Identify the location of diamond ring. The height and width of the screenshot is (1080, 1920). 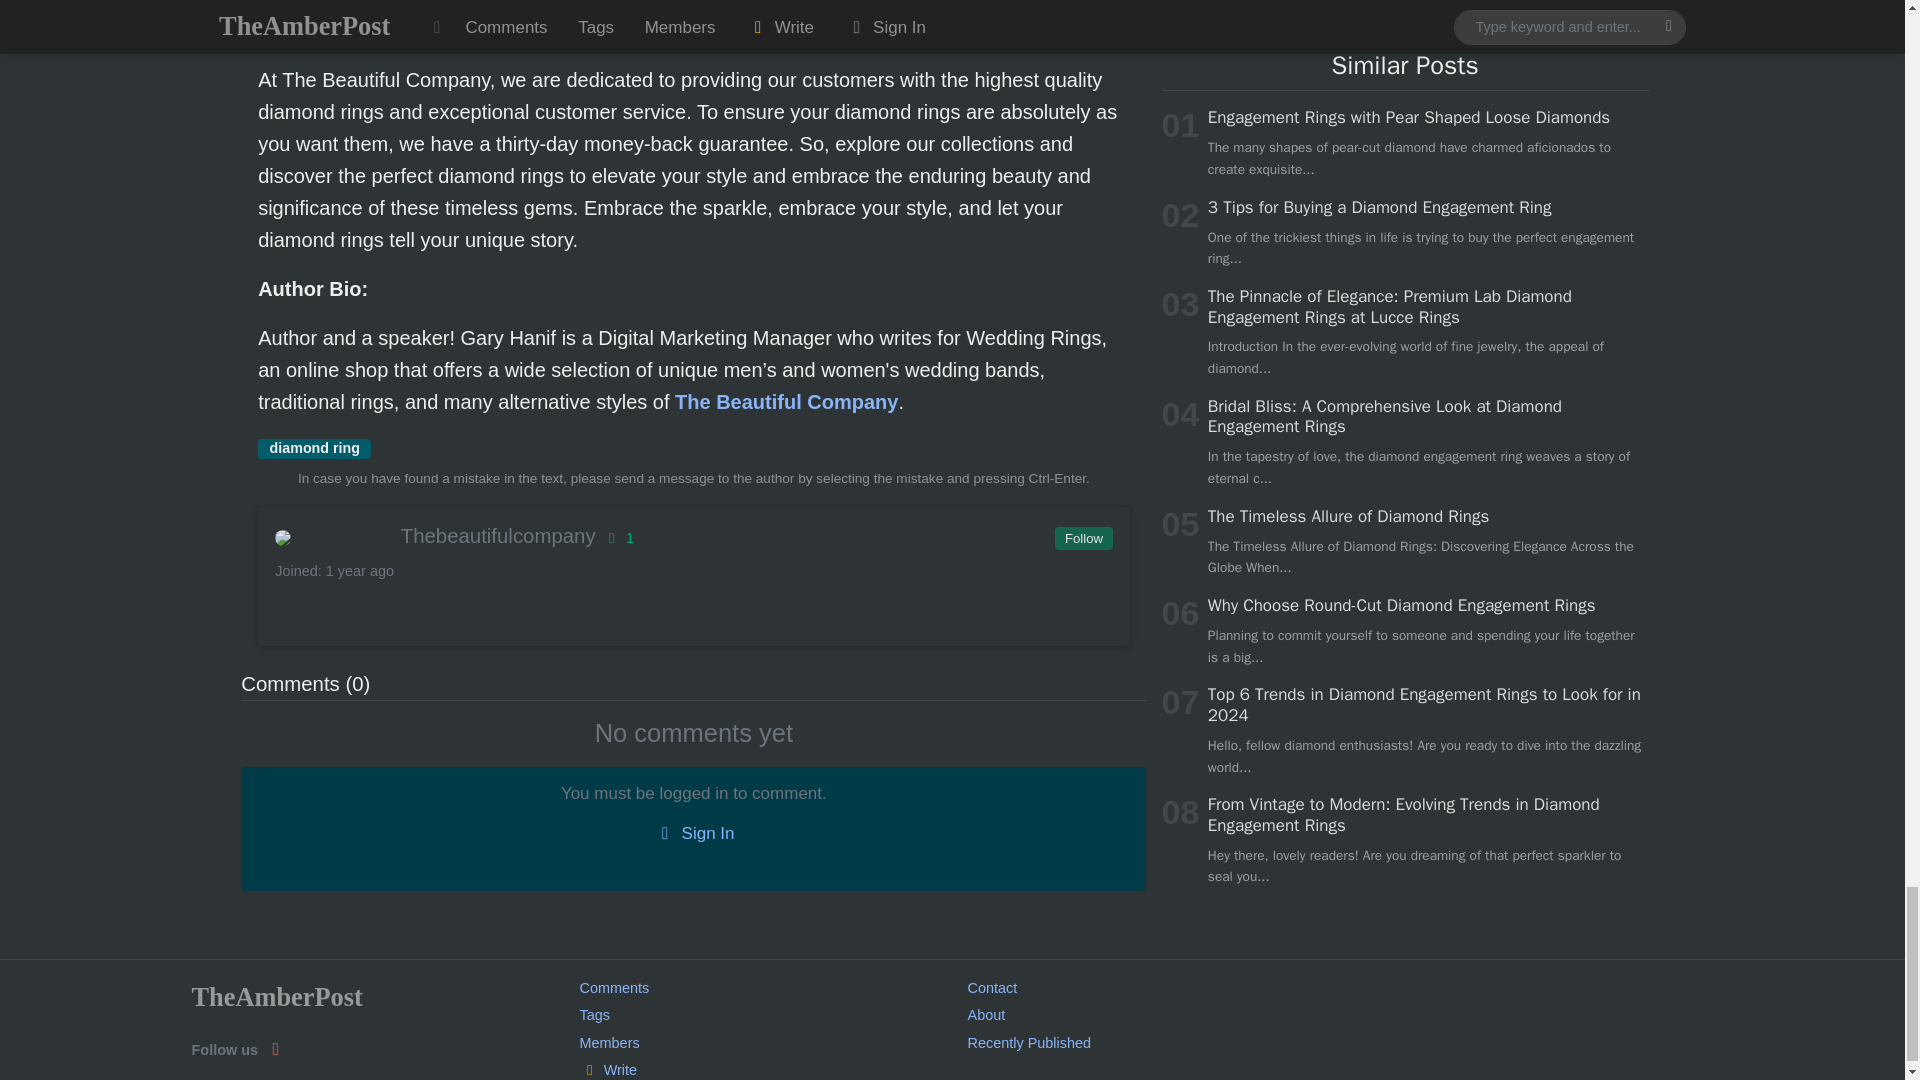
(314, 448).